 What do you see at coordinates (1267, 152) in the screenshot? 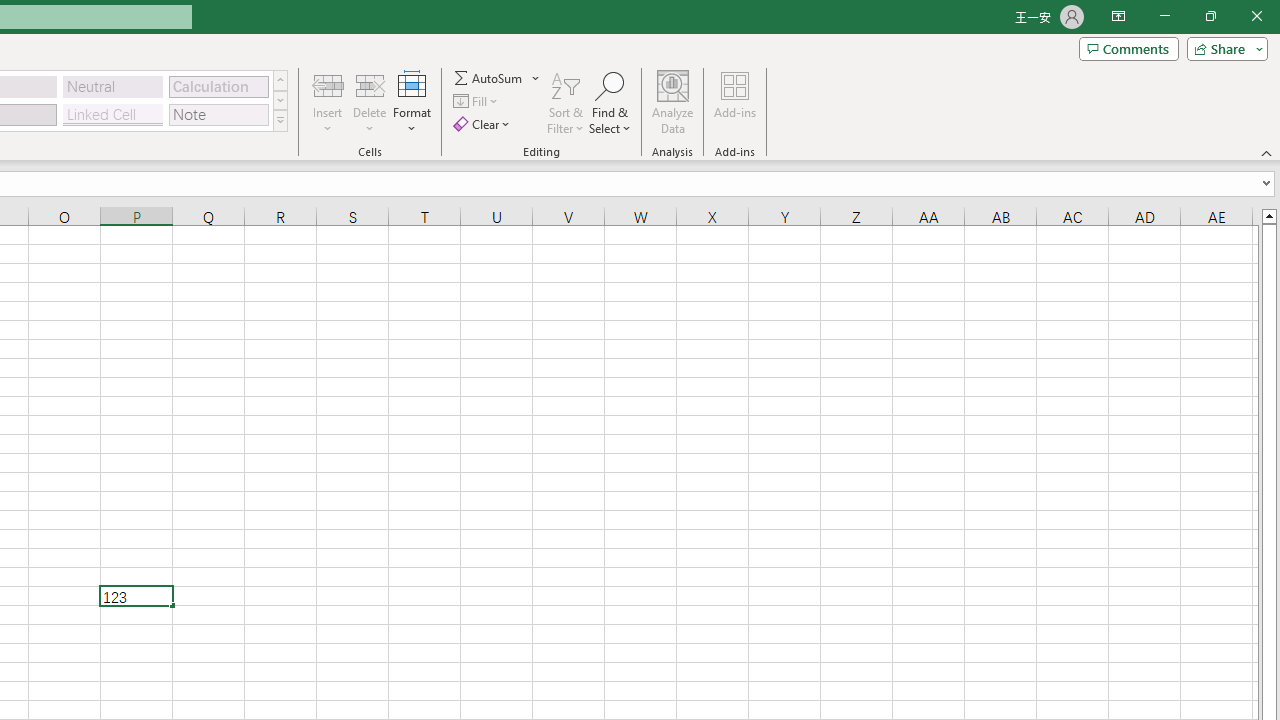
I see `Collapse the Ribbon` at bounding box center [1267, 152].